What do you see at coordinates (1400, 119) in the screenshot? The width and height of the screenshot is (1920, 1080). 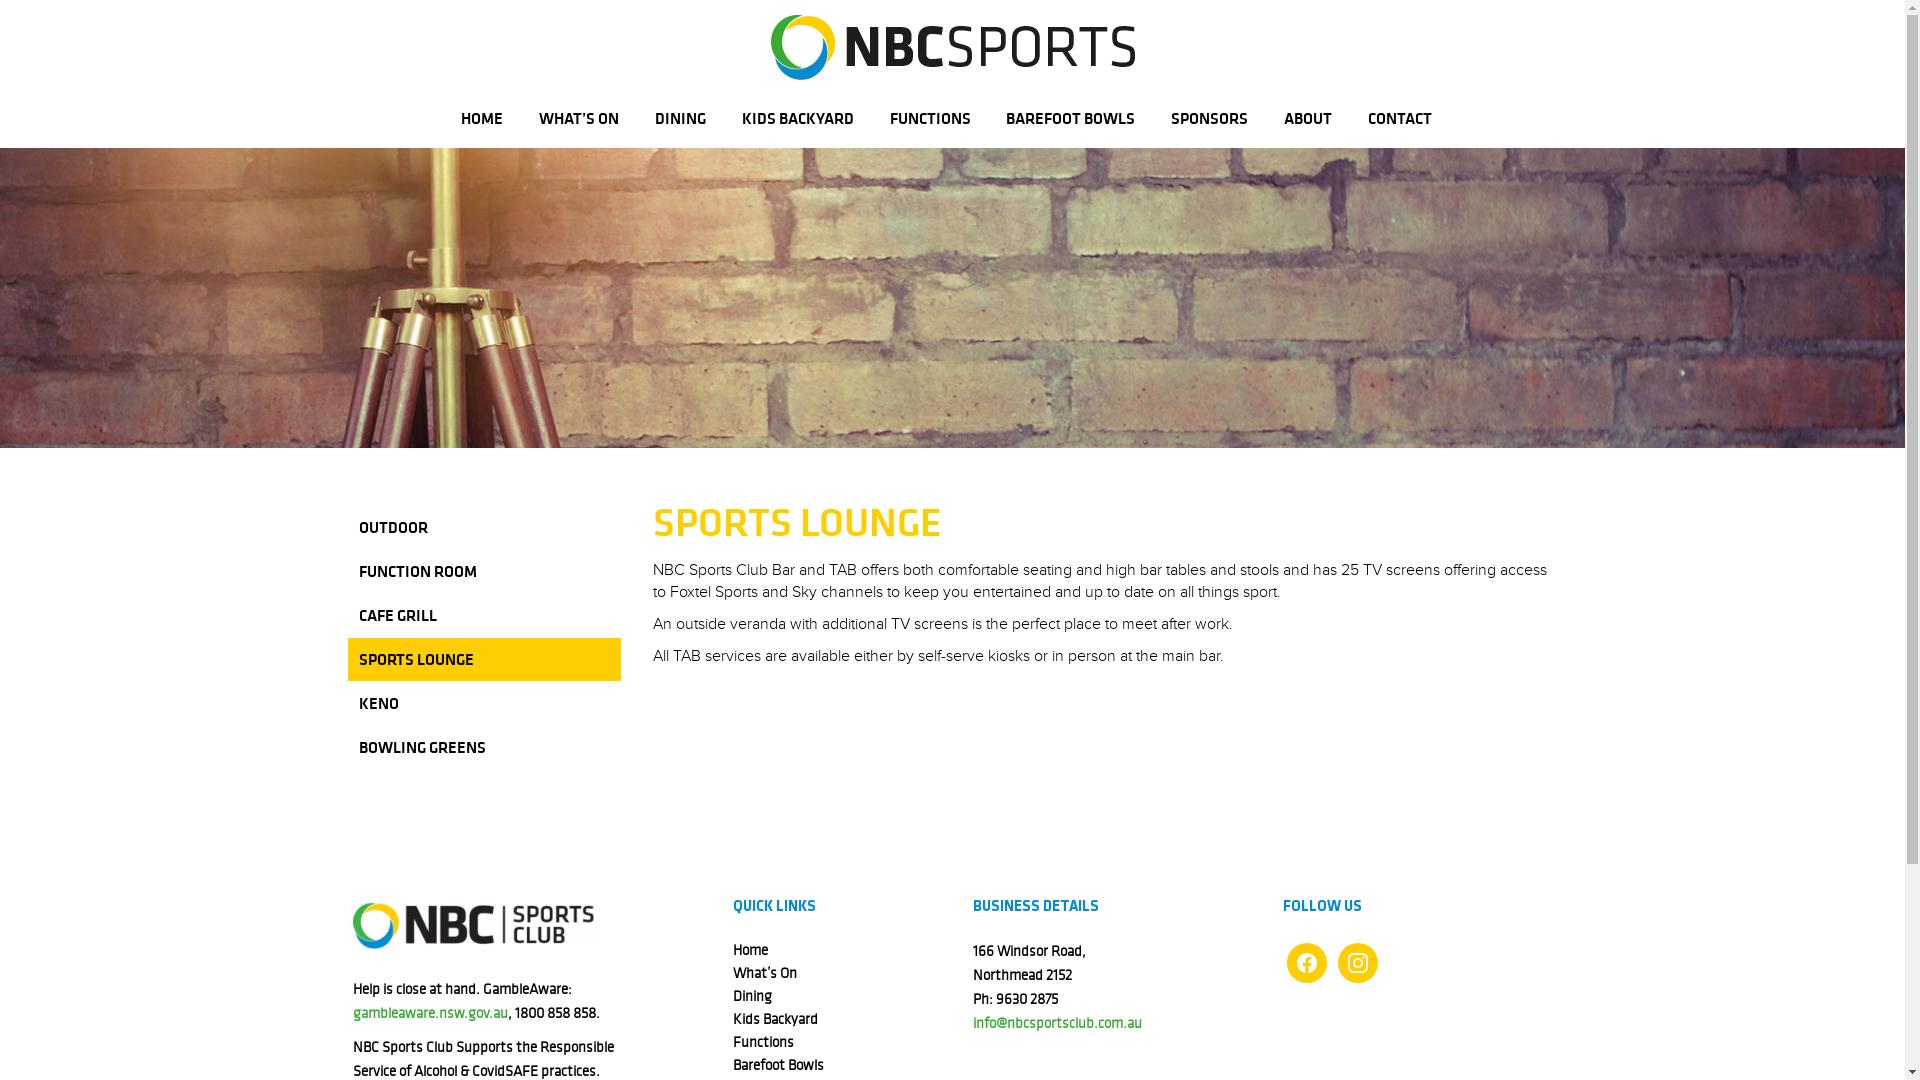 I see `CONTACT` at bounding box center [1400, 119].